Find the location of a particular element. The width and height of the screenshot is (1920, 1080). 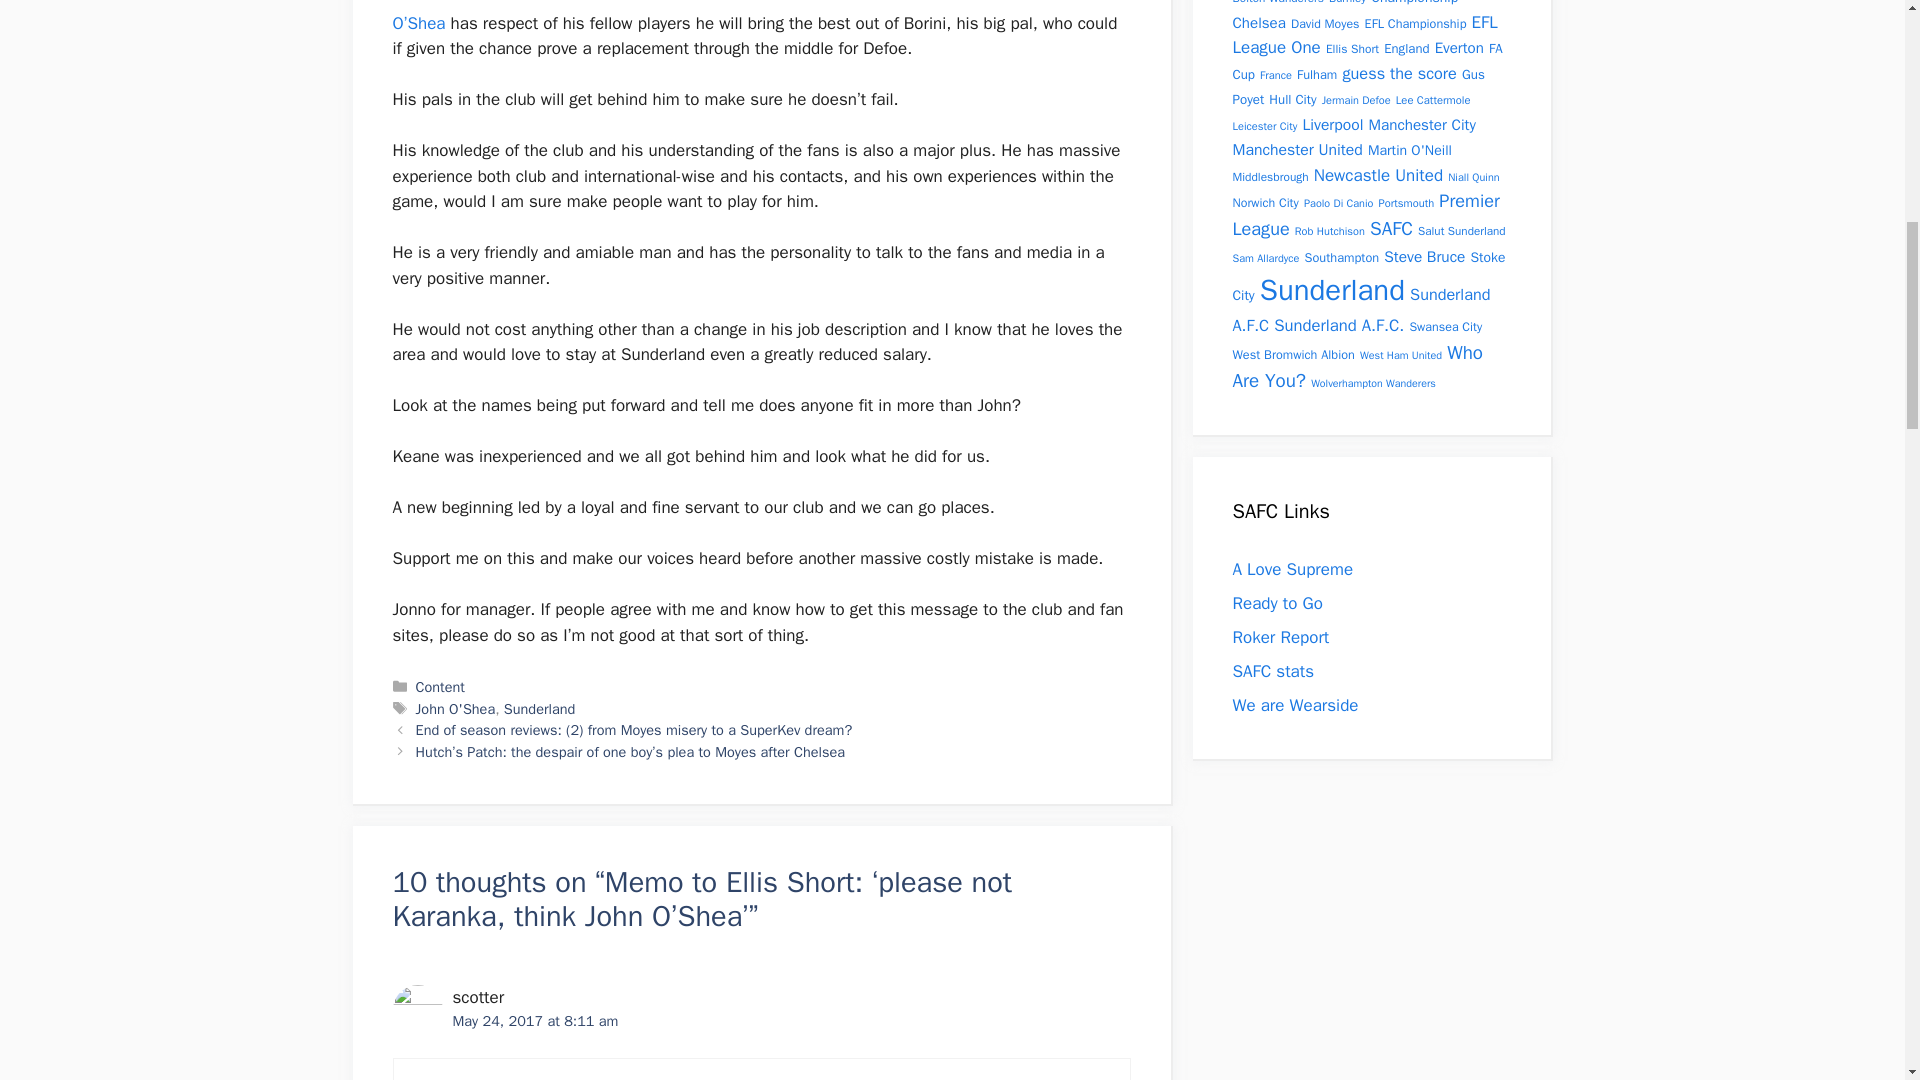

May 24, 2017 at 8:11 am is located at coordinates (534, 1020).